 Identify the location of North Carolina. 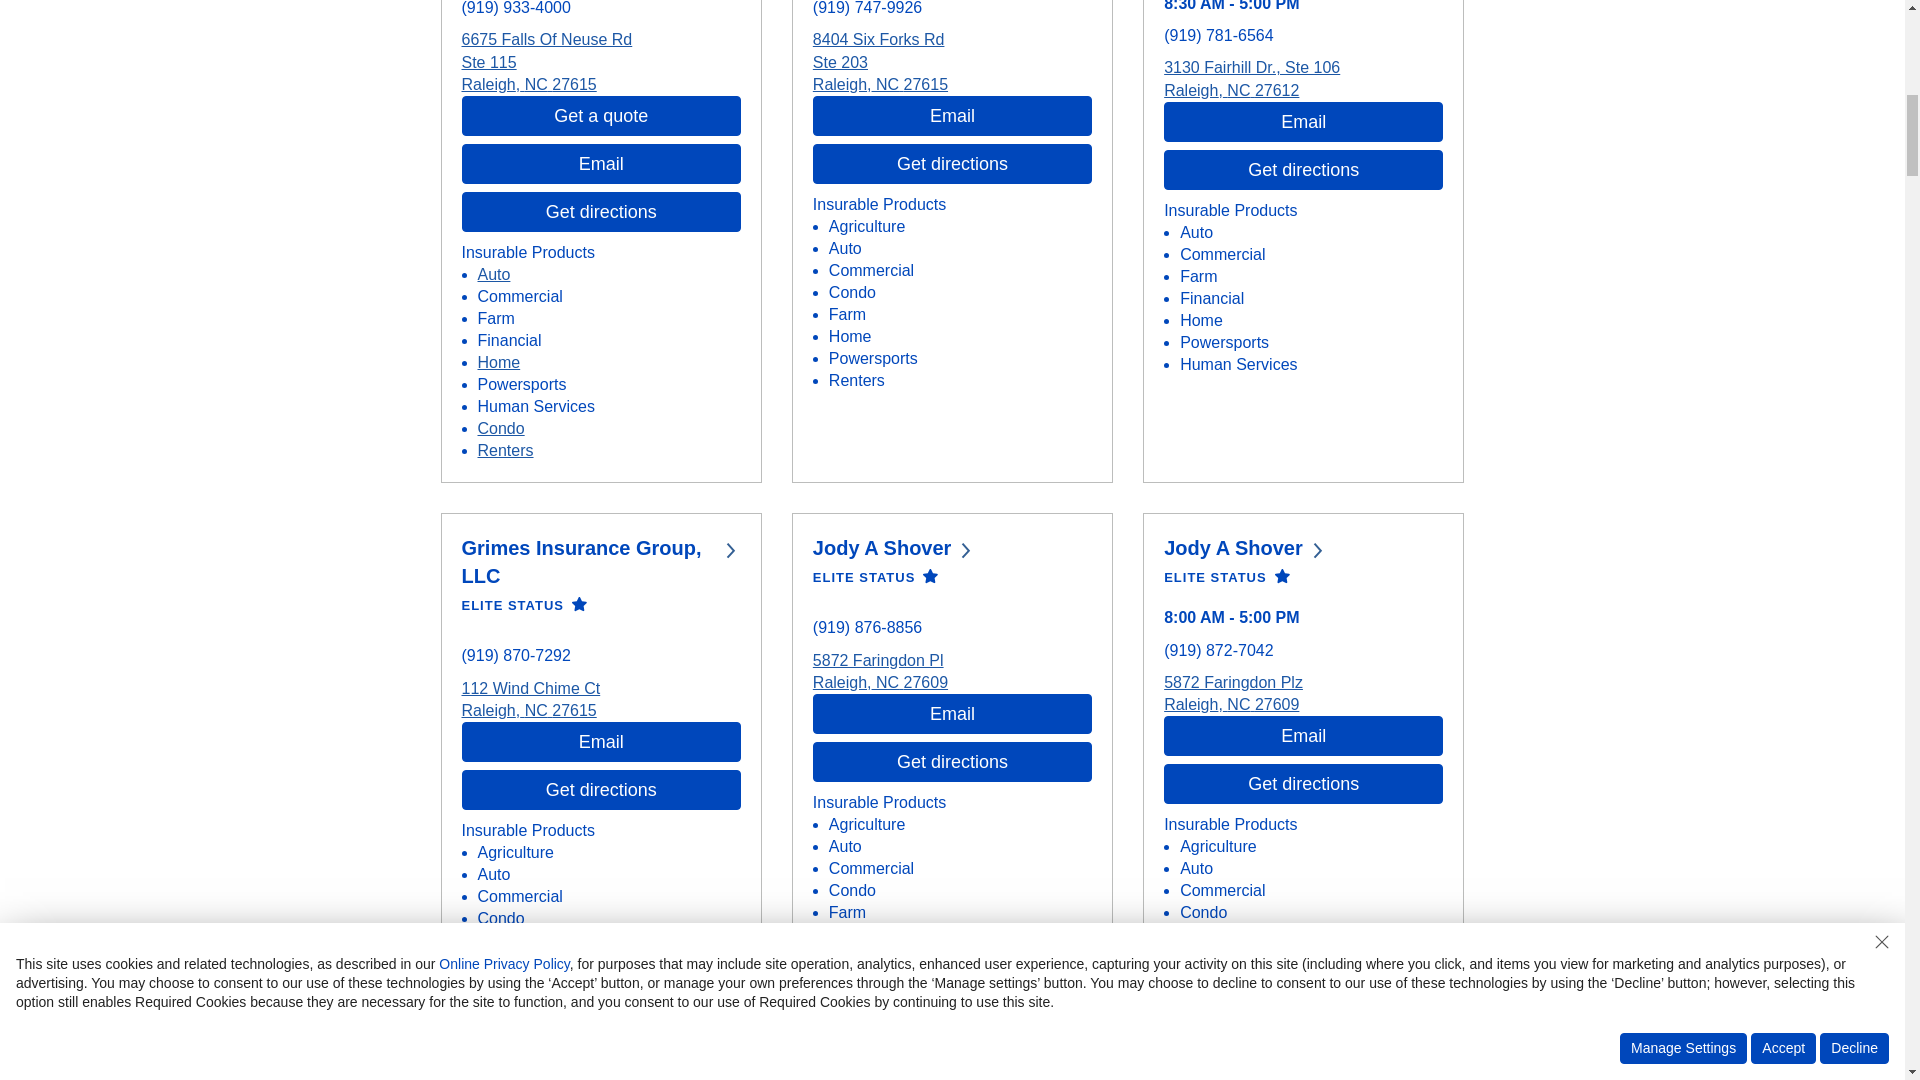
(1238, 90).